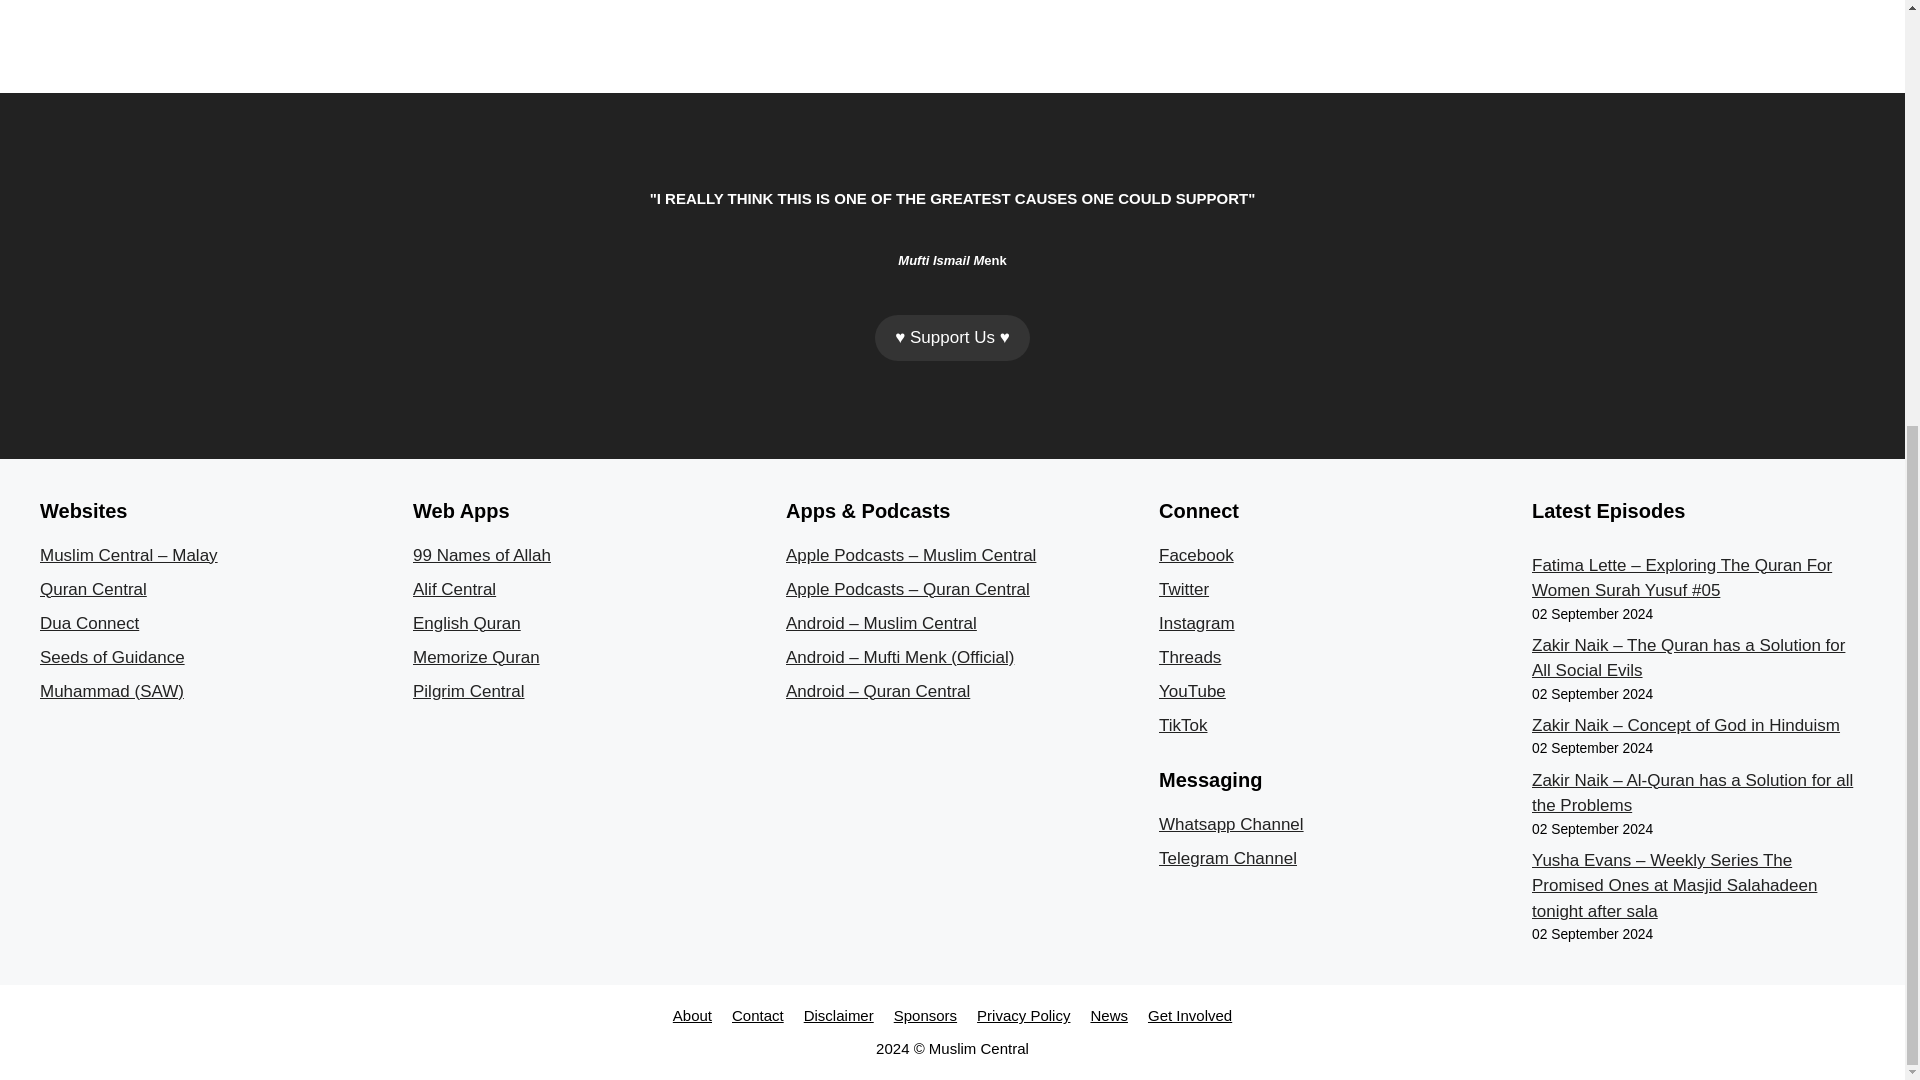  I want to click on Pilgrim Central, so click(468, 690).